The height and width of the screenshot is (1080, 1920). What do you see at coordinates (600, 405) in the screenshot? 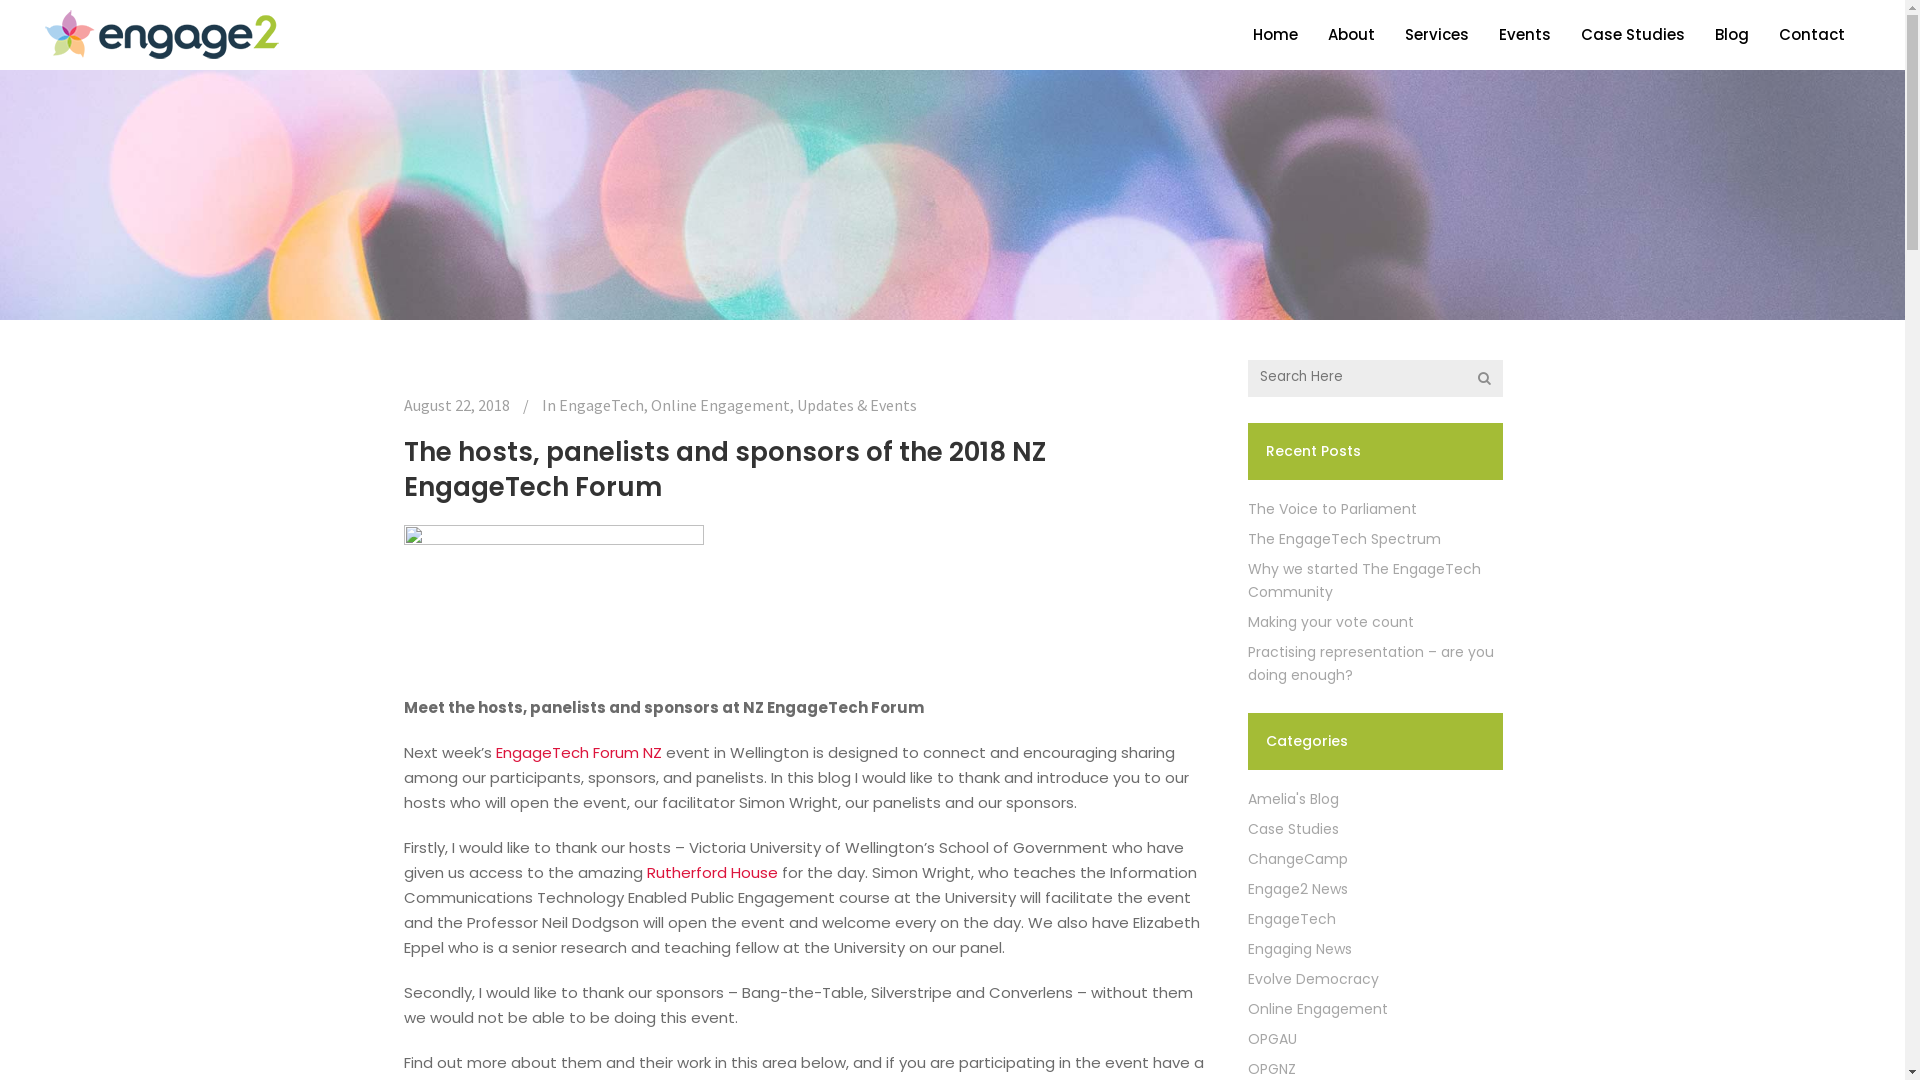
I see `EngageTech` at bounding box center [600, 405].